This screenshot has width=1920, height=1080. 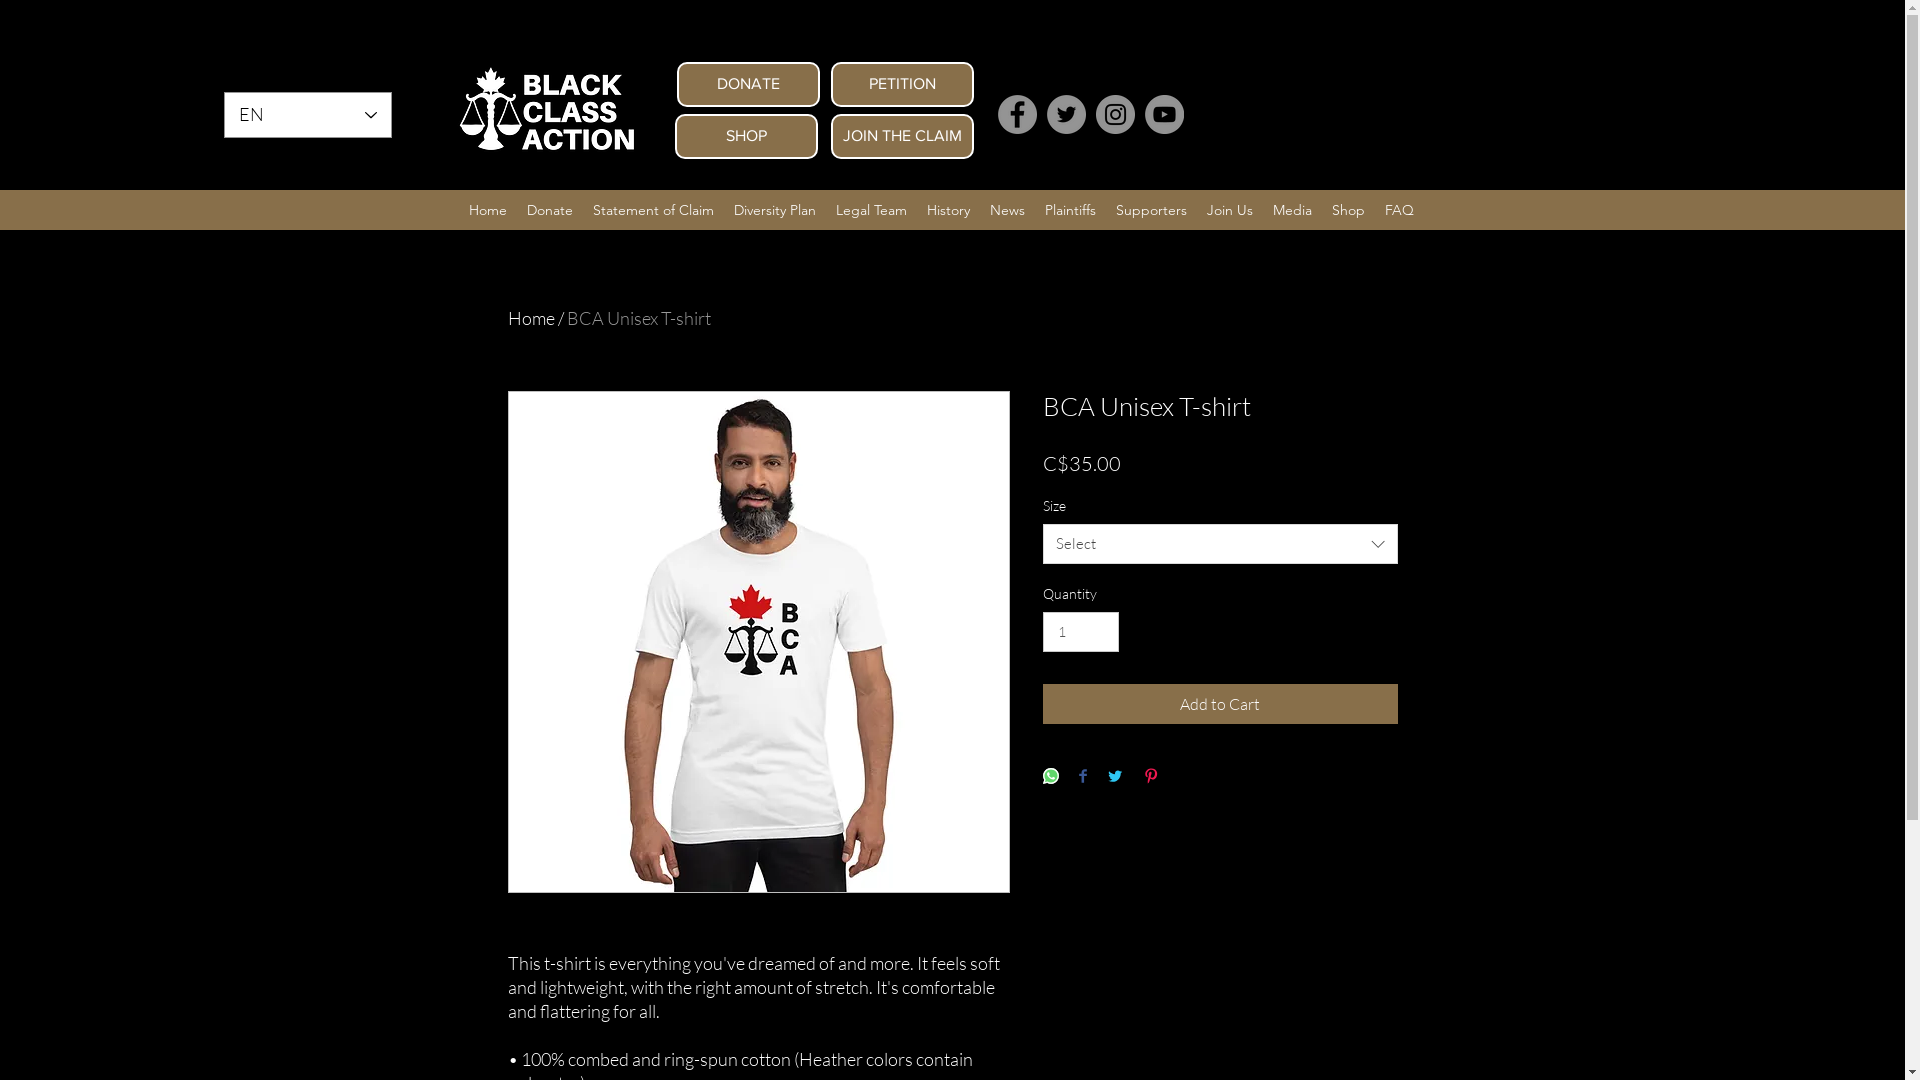 I want to click on Select, so click(x=1220, y=544).